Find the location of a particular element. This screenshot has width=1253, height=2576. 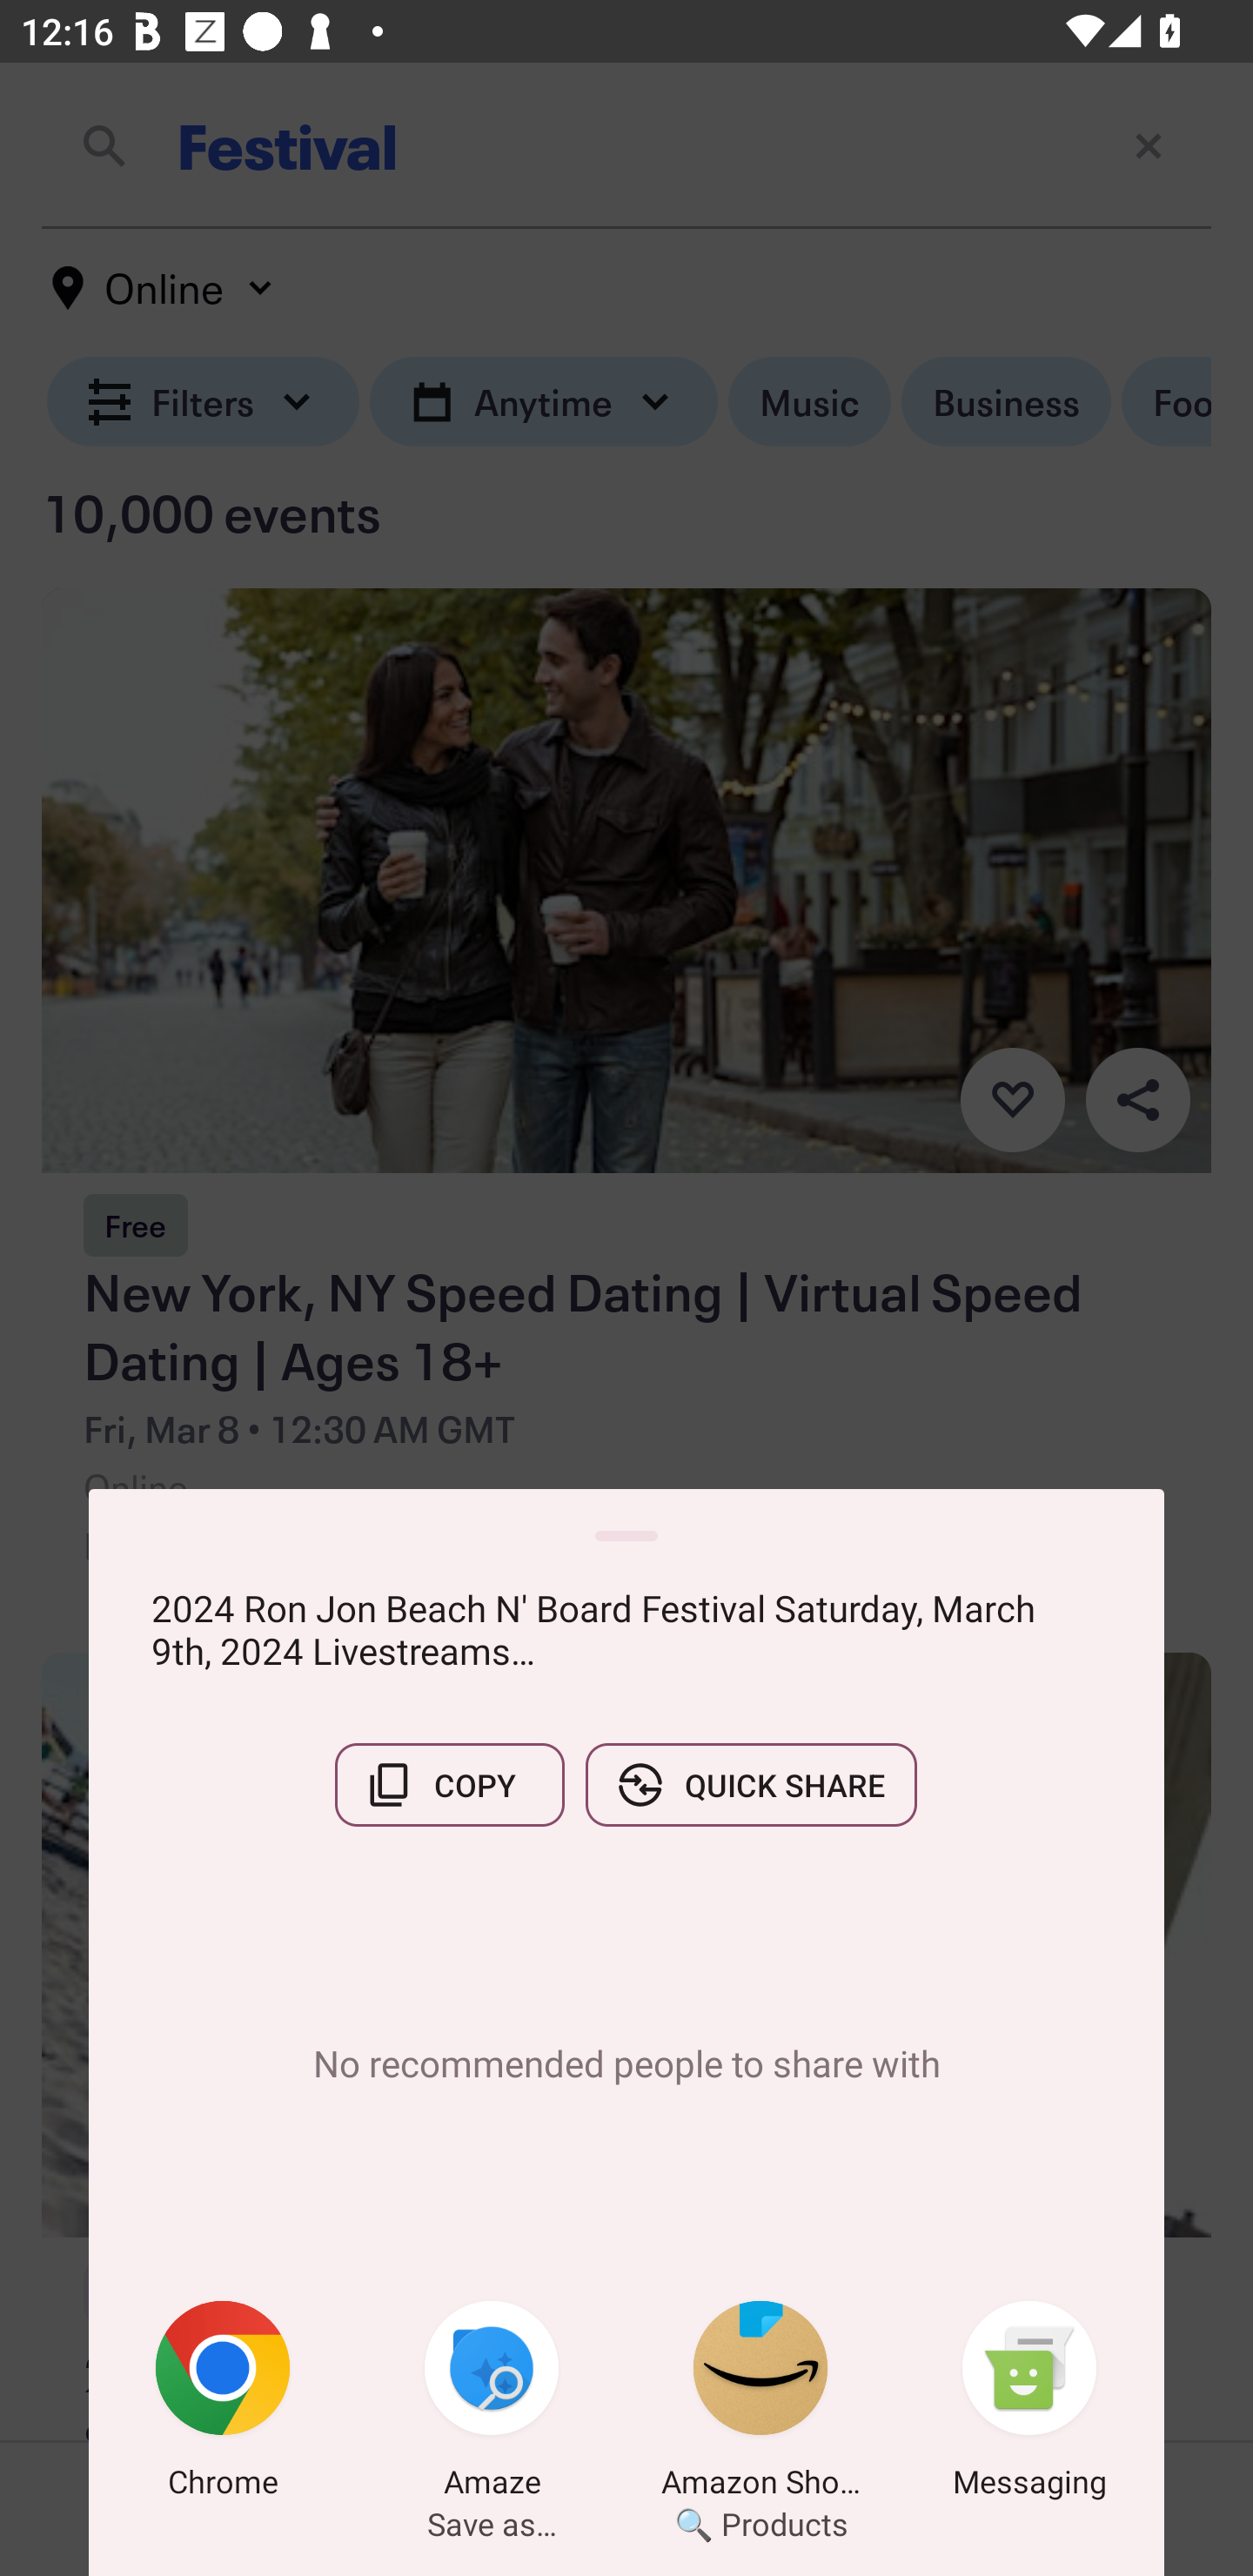

COPY is located at coordinates (449, 1785).